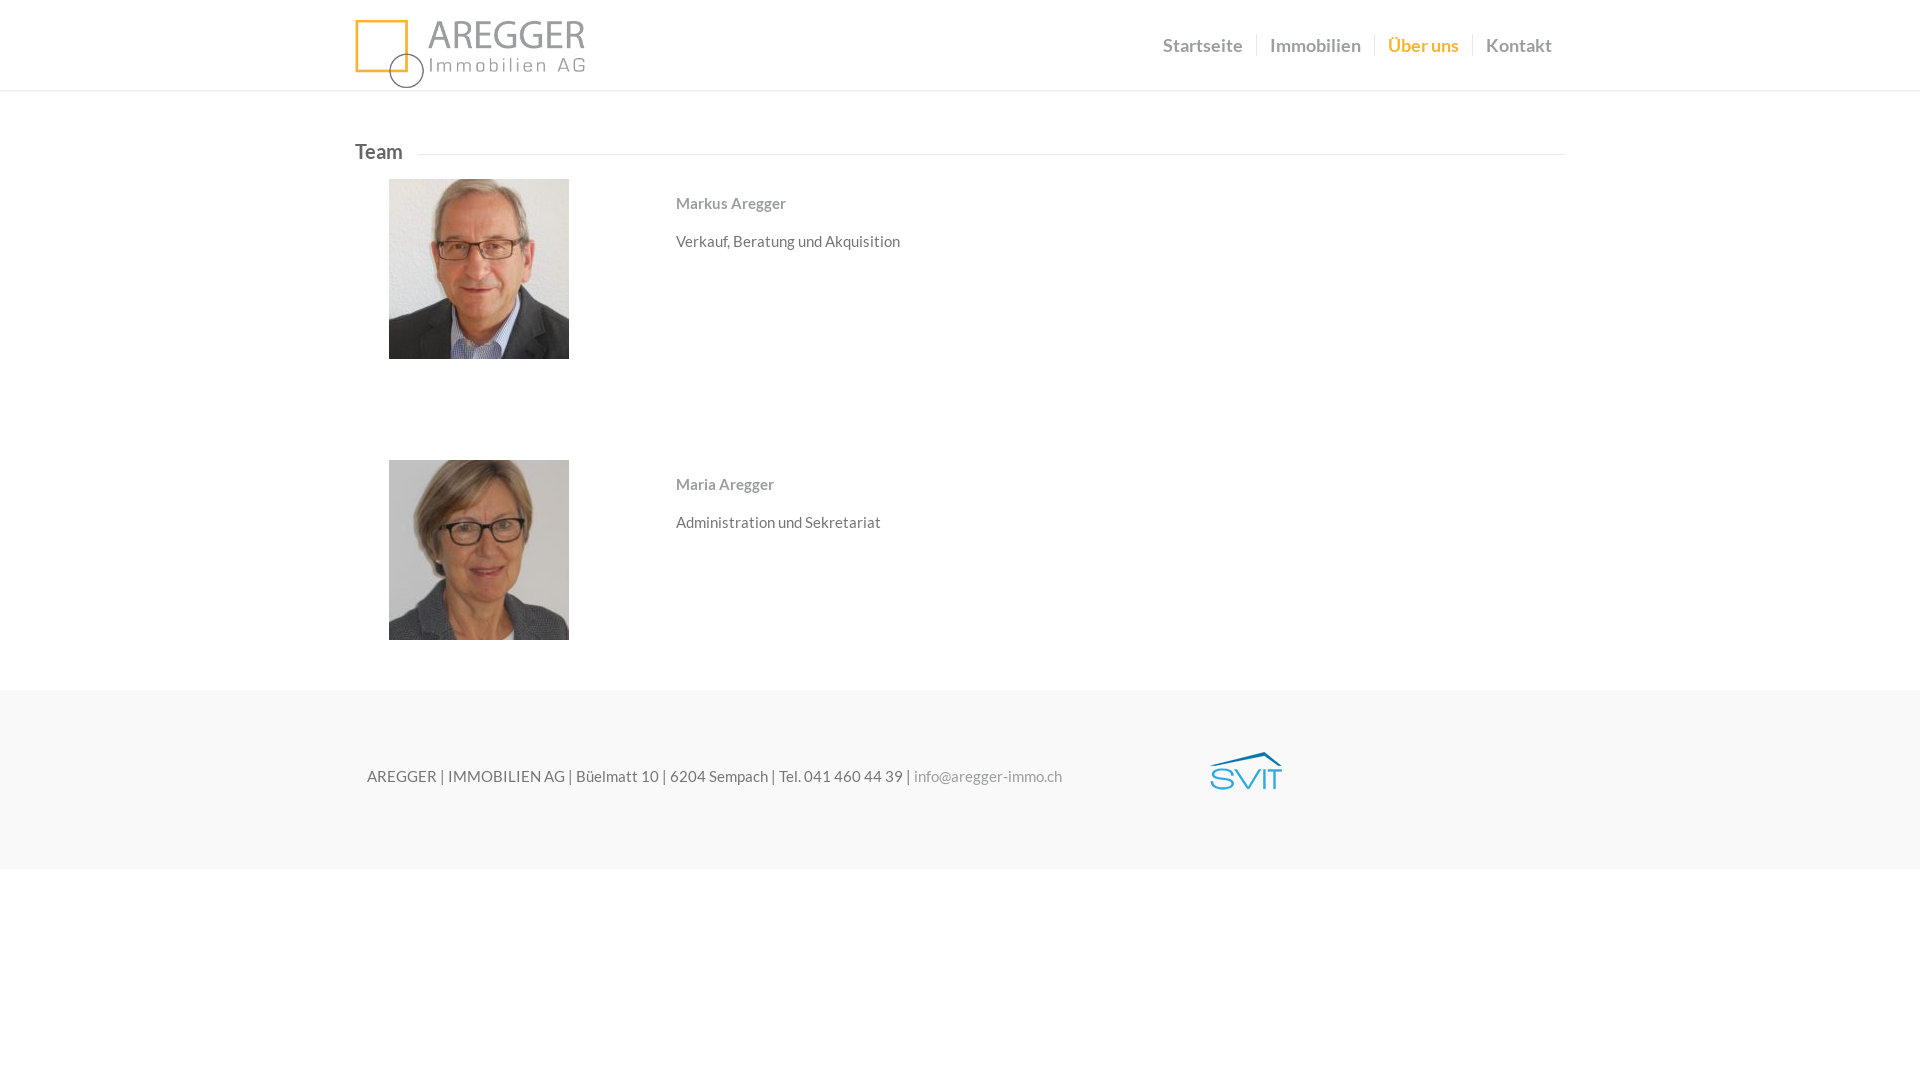  What do you see at coordinates (1203, 45) in the screenshot?
I see `Startseite` at bounding box center [1203, 45].